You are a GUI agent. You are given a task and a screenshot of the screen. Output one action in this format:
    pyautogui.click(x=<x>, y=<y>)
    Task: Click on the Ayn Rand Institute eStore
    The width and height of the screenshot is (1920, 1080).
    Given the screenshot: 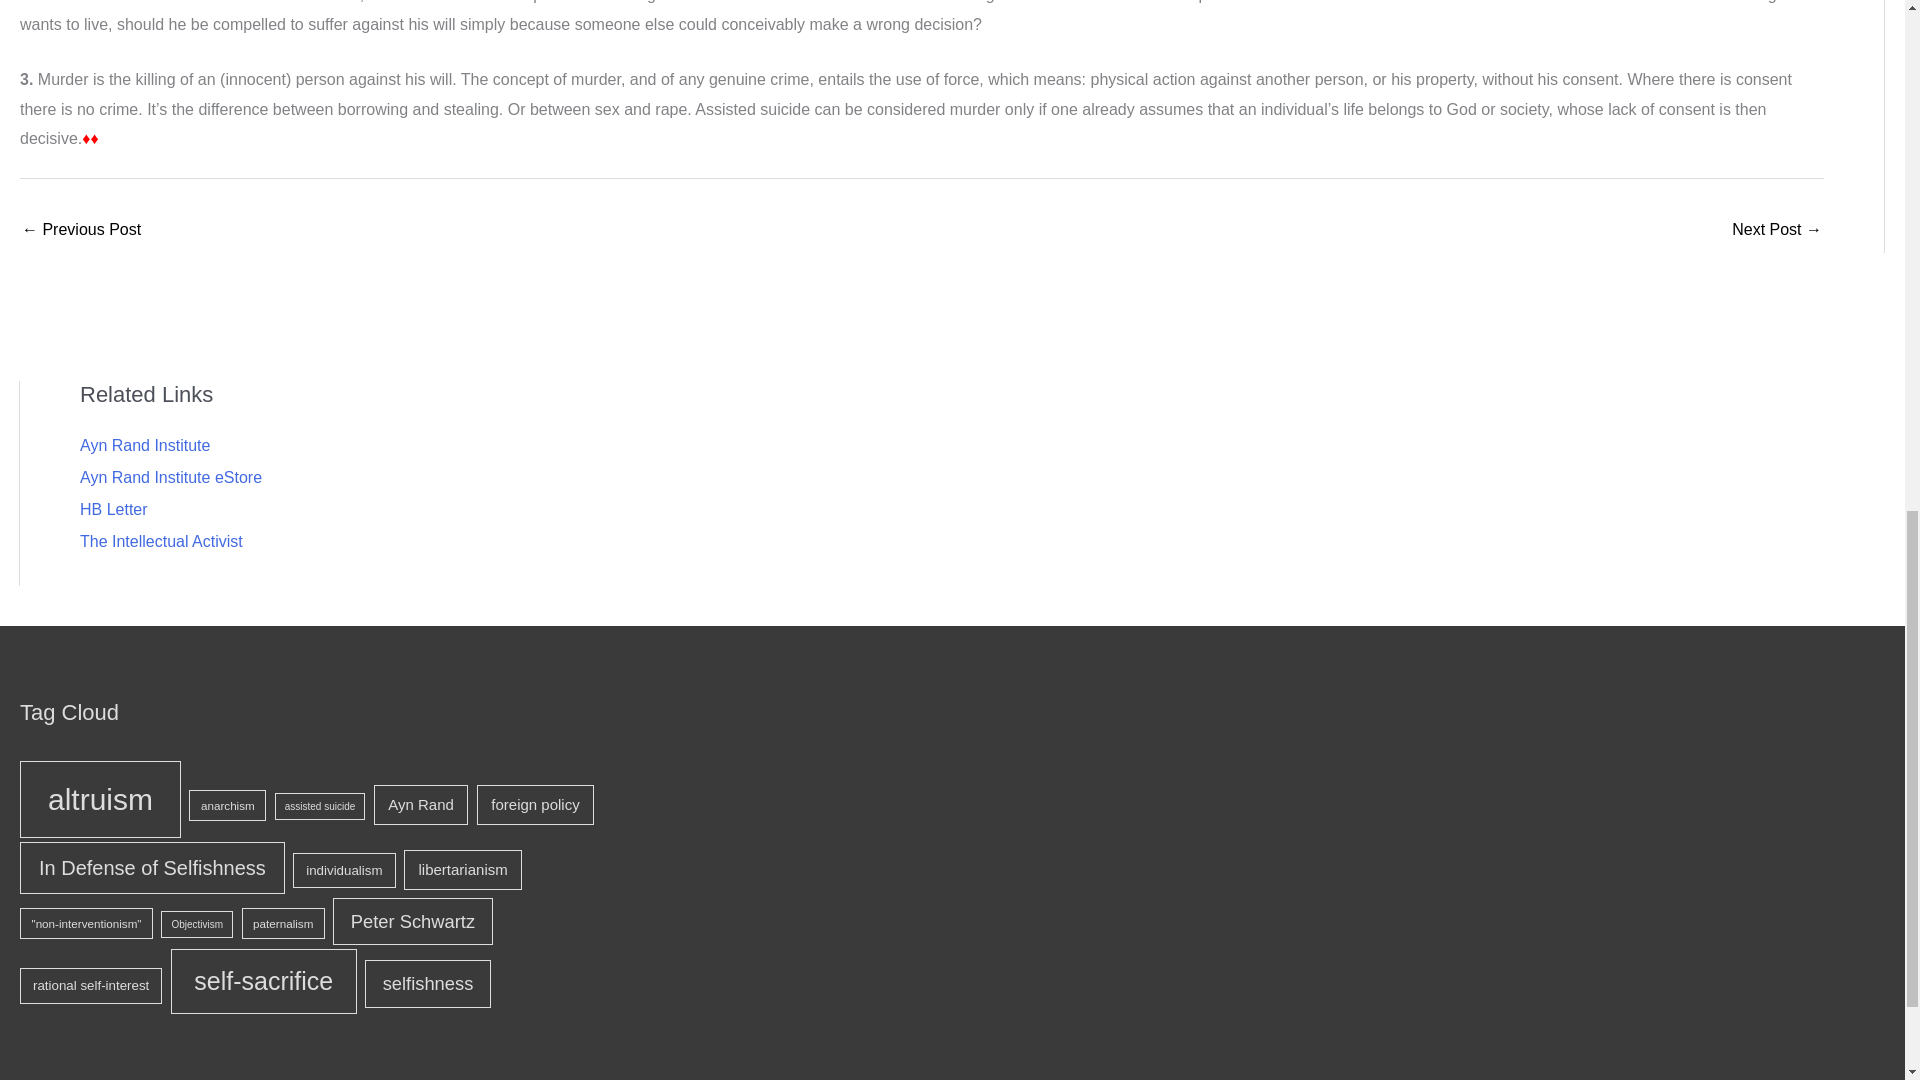 What is the action you would take?
    pyautogui.click(x=170, y=477)
    